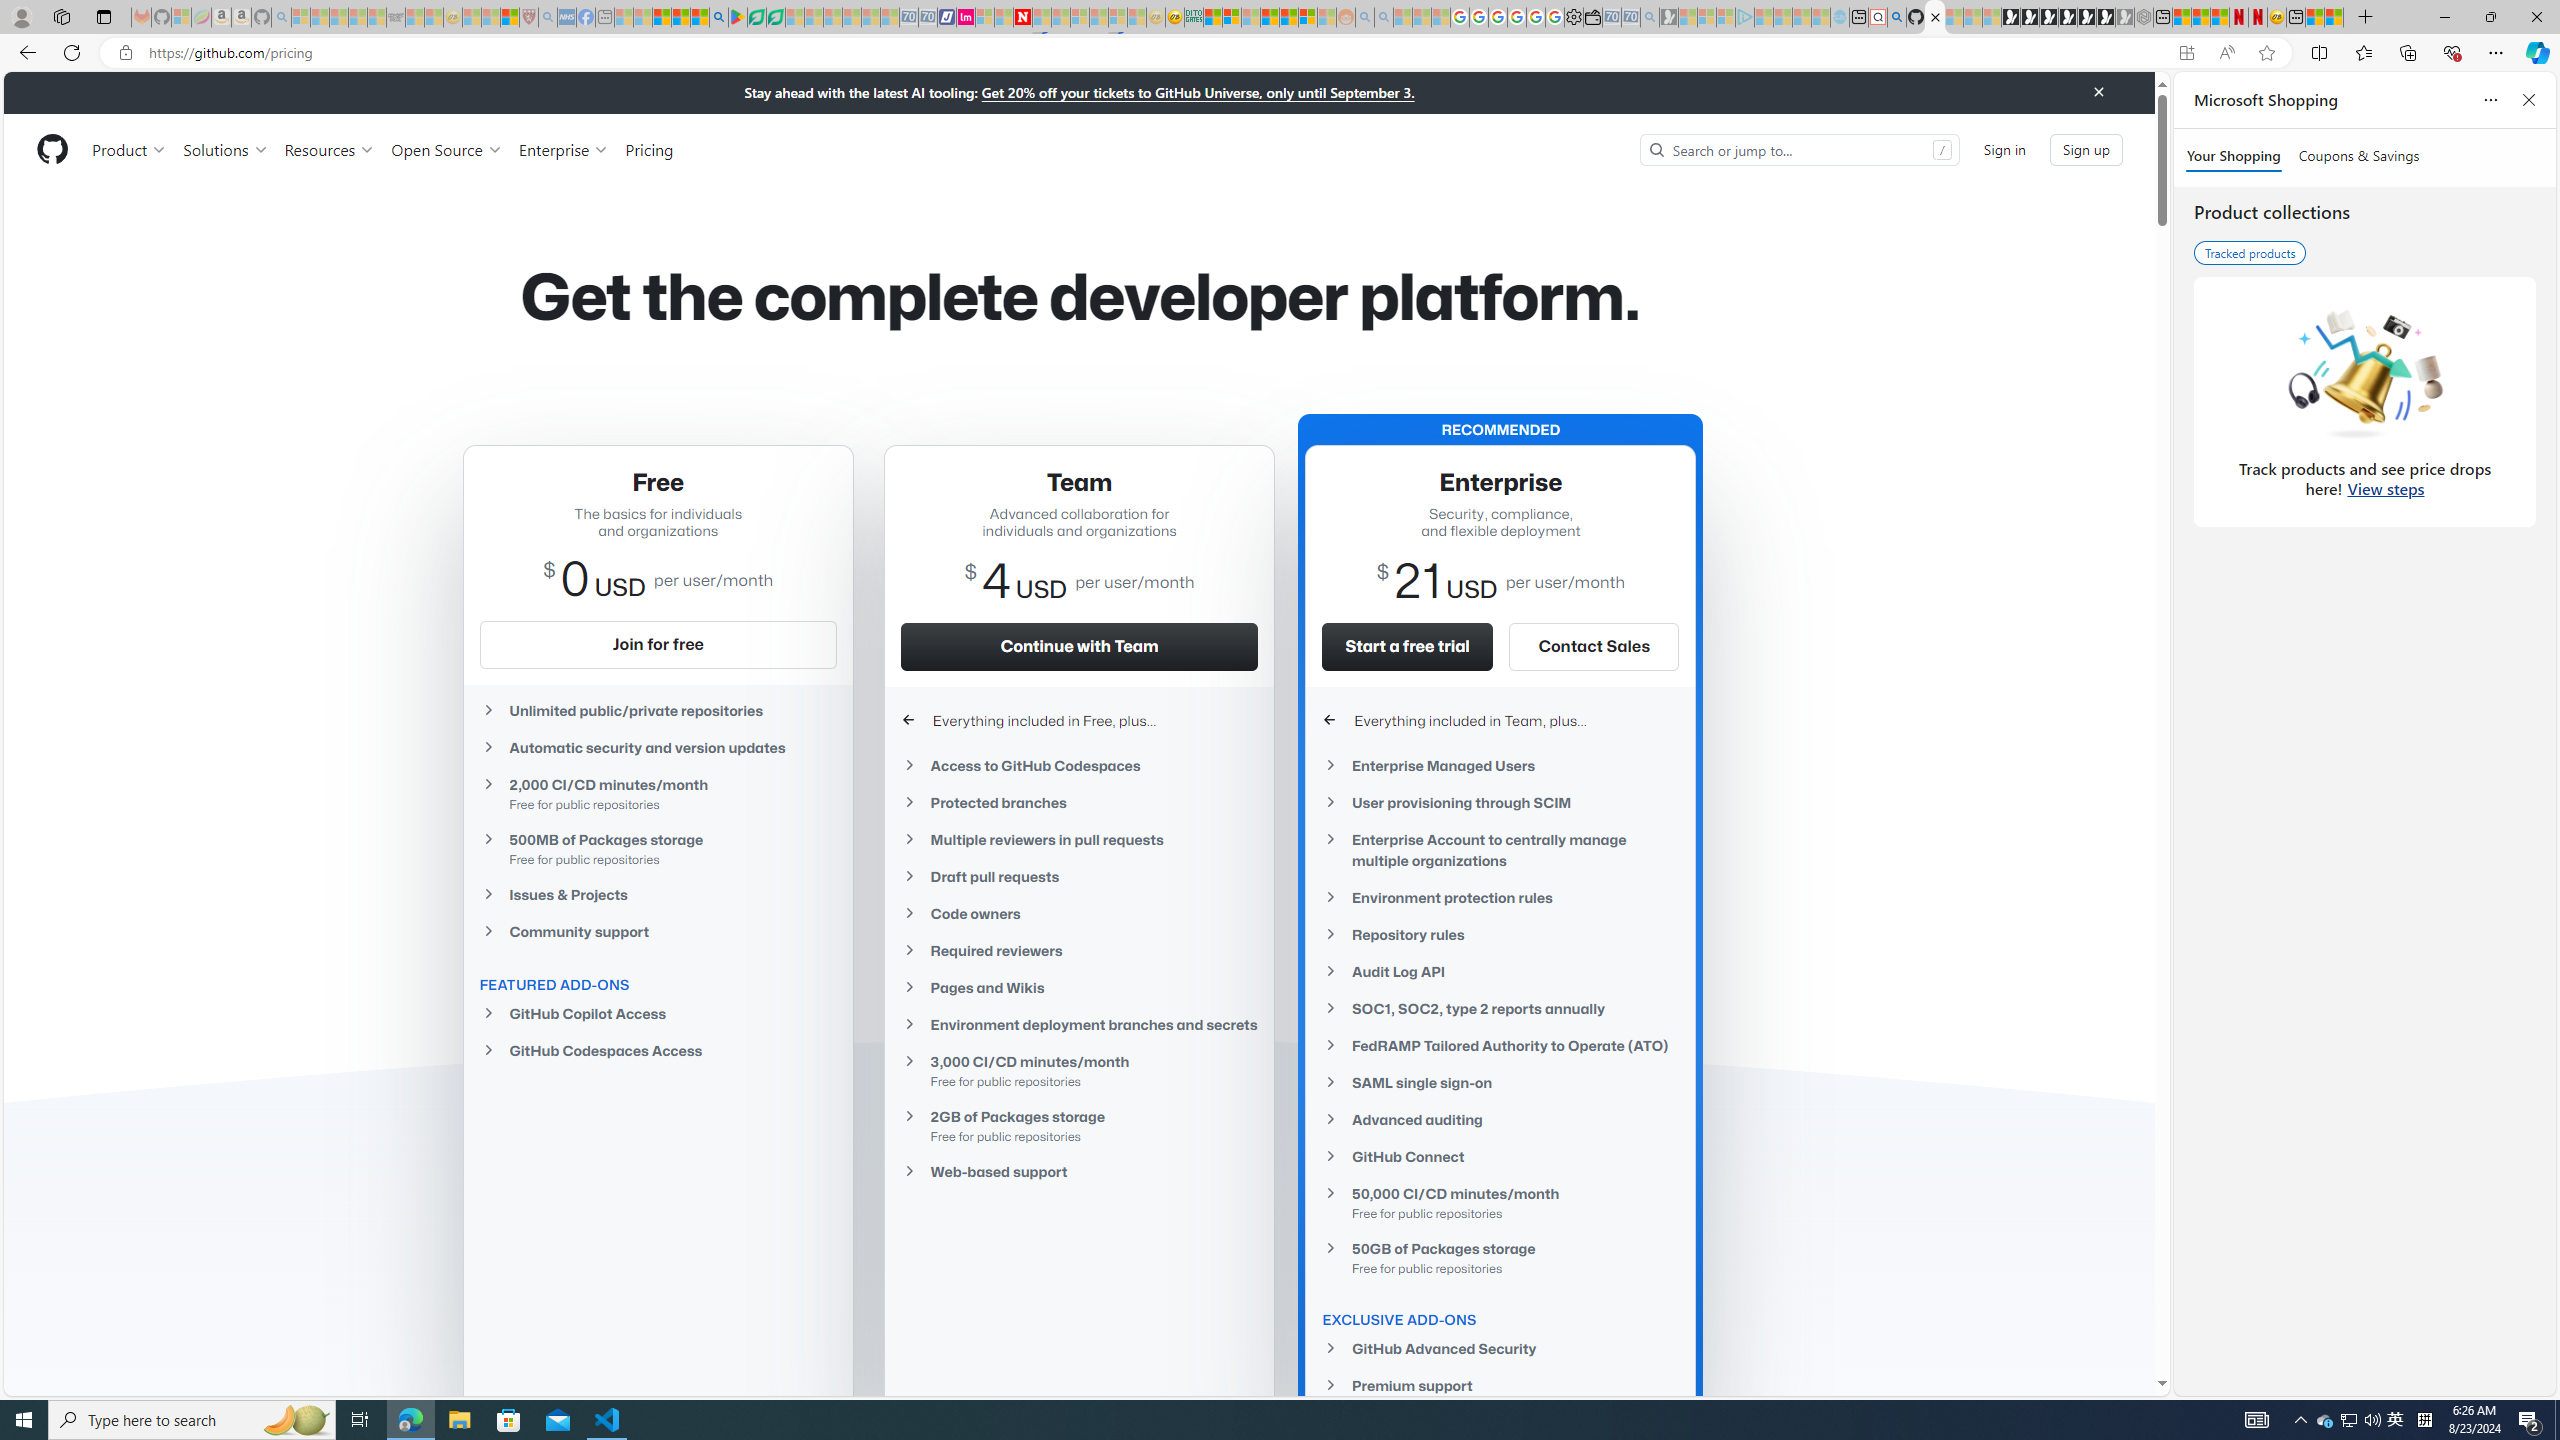 The image size is (2560, 1440). I want to click on Continue with Team, so click(1080, 646).